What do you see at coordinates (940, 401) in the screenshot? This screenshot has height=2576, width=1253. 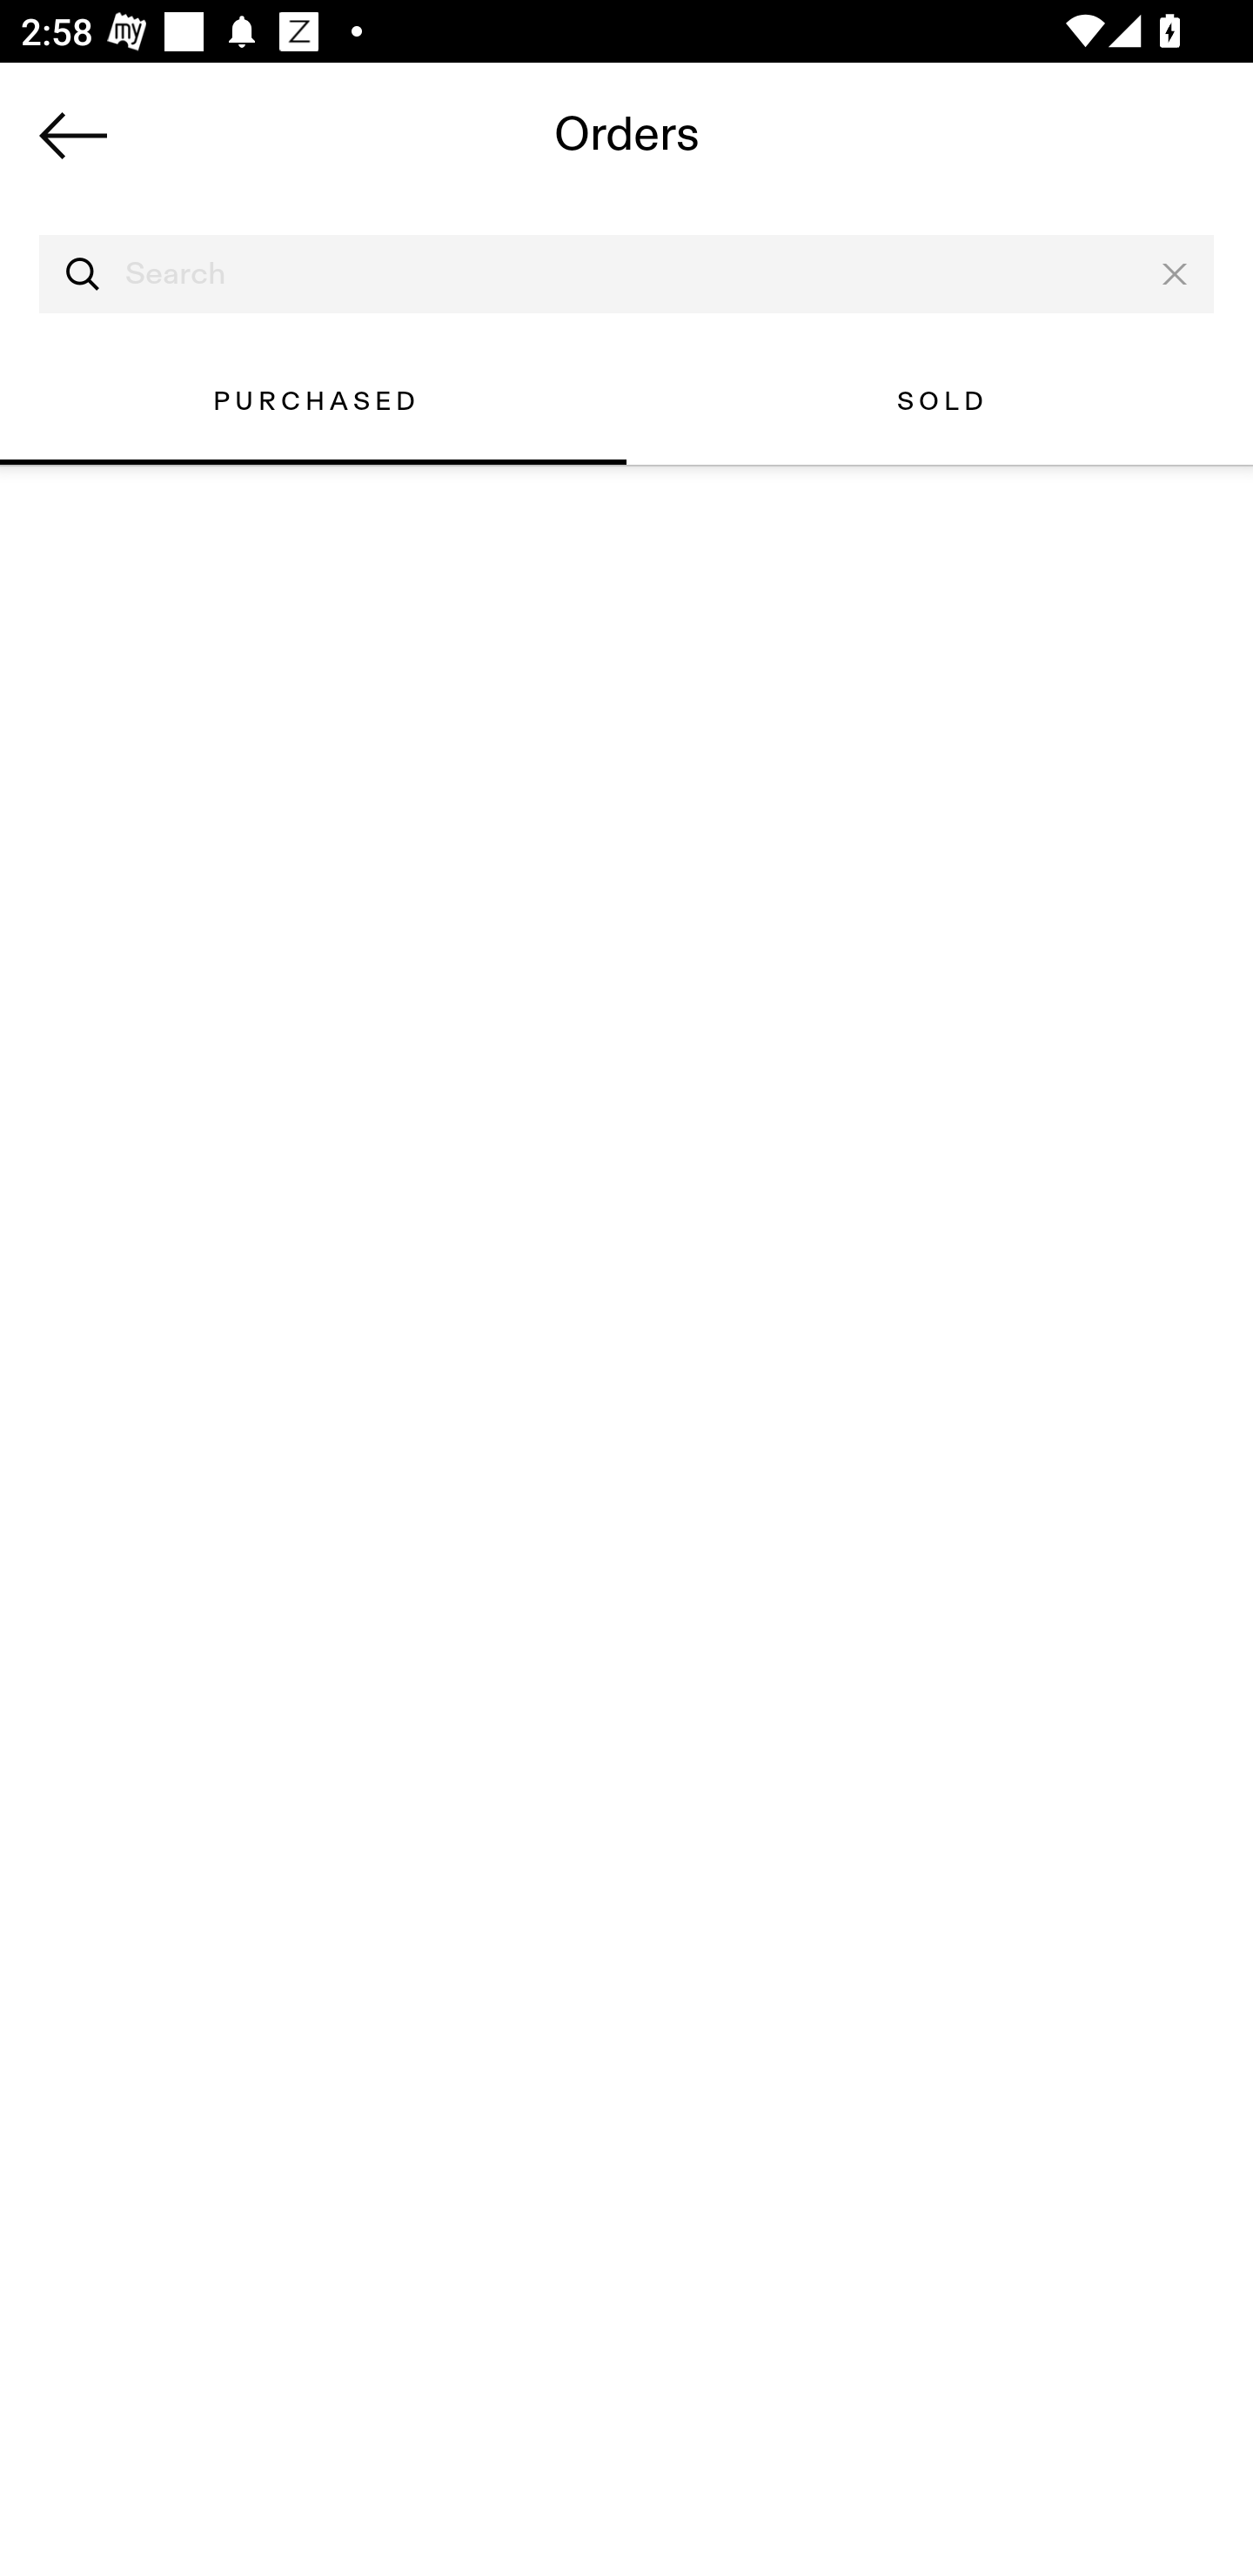 I see `SOLD` at bounding box center [940, 401].